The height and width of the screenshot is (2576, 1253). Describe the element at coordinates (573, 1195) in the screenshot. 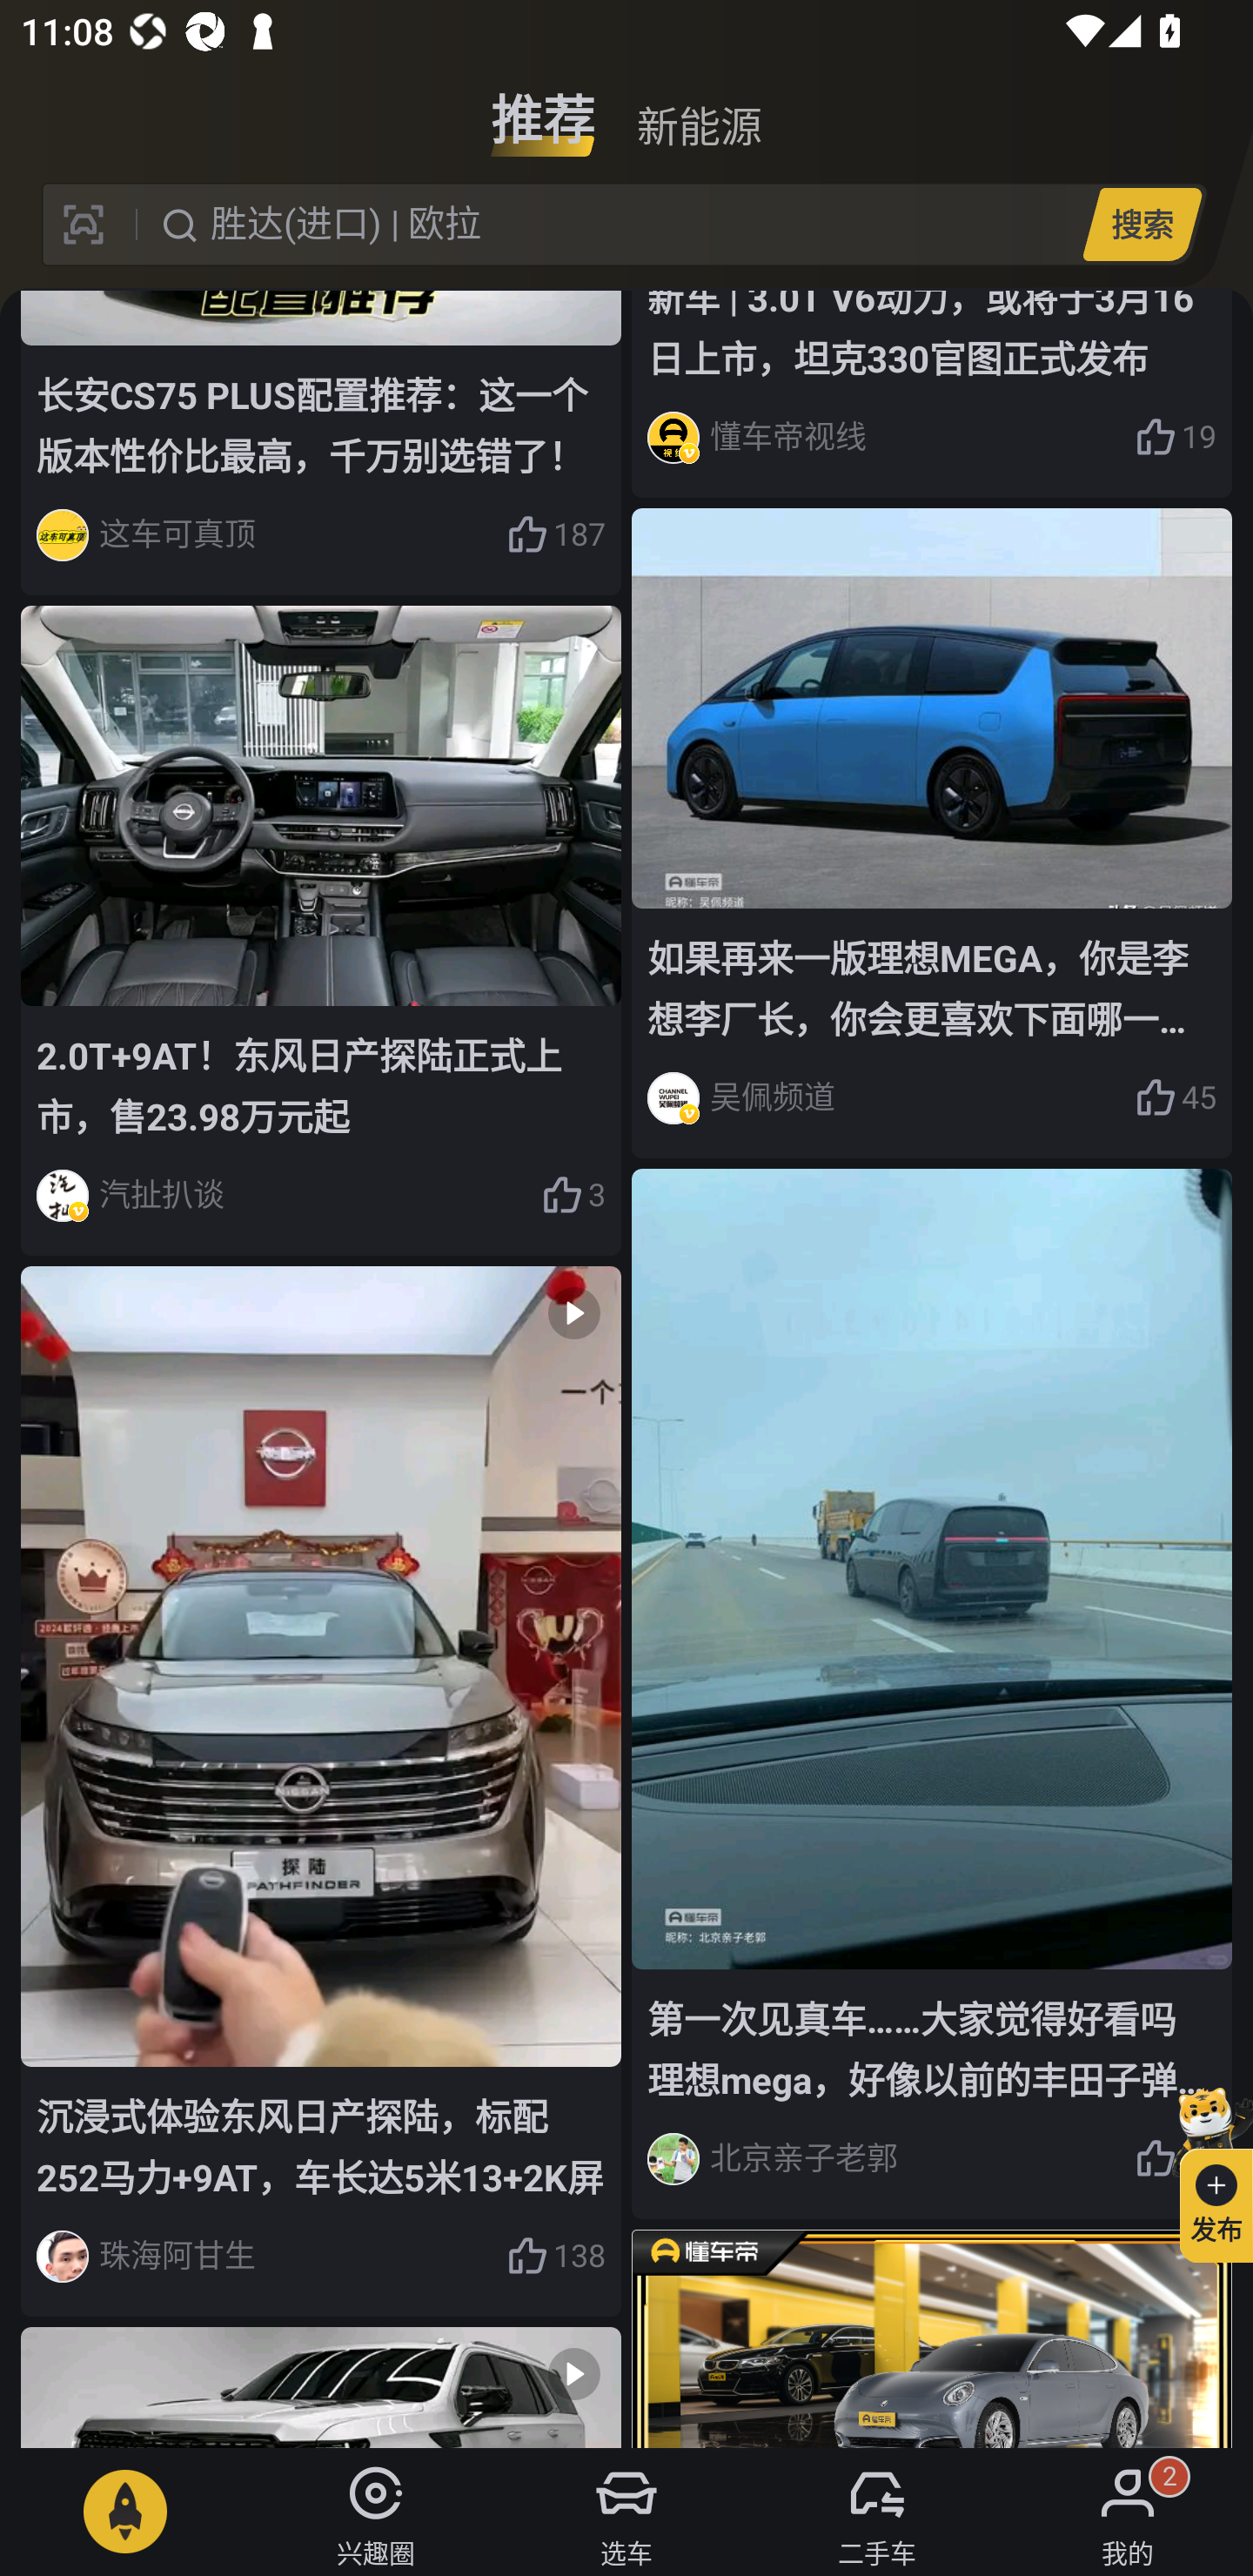

I see `3` at that location.